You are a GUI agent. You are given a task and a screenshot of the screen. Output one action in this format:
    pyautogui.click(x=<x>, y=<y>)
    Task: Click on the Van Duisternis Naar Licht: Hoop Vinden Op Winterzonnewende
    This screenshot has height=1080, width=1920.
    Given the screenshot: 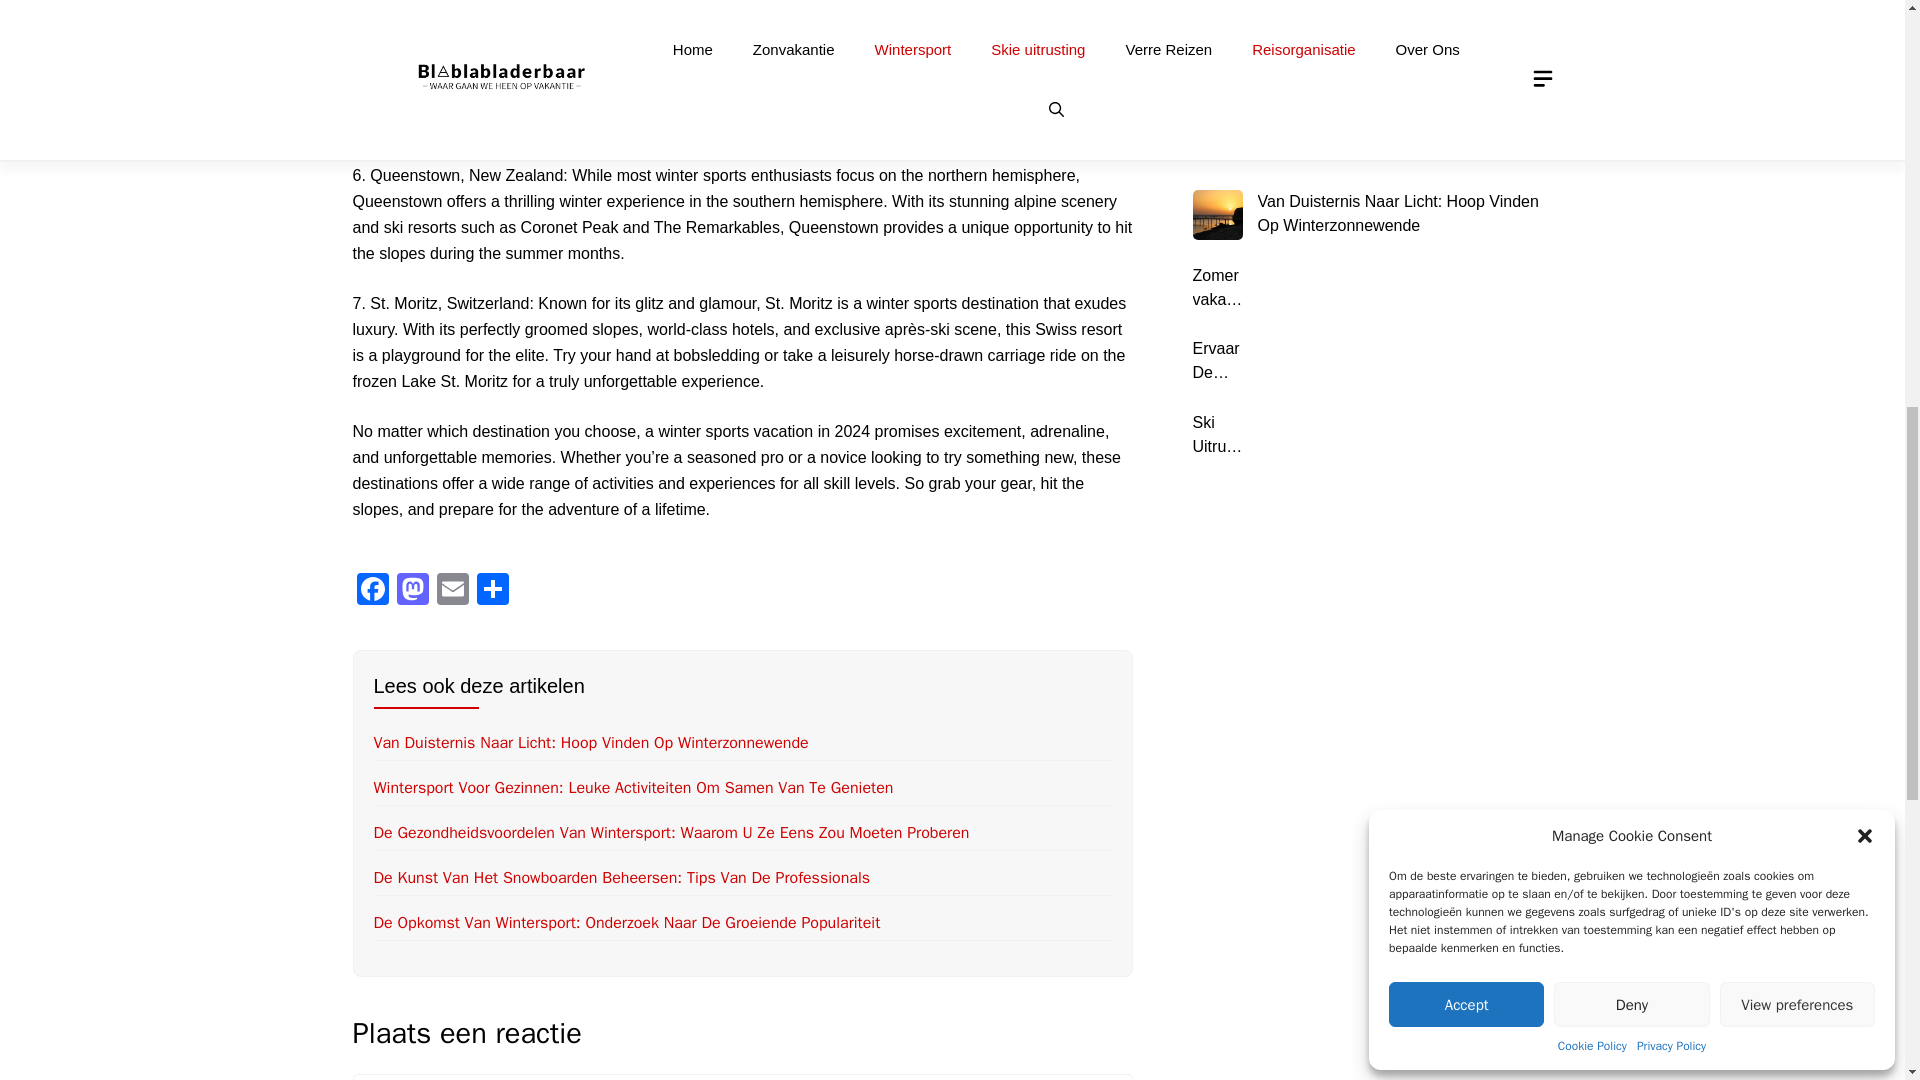 What is the action you would take?
    pyautogui.click(x=591, y=742)
    